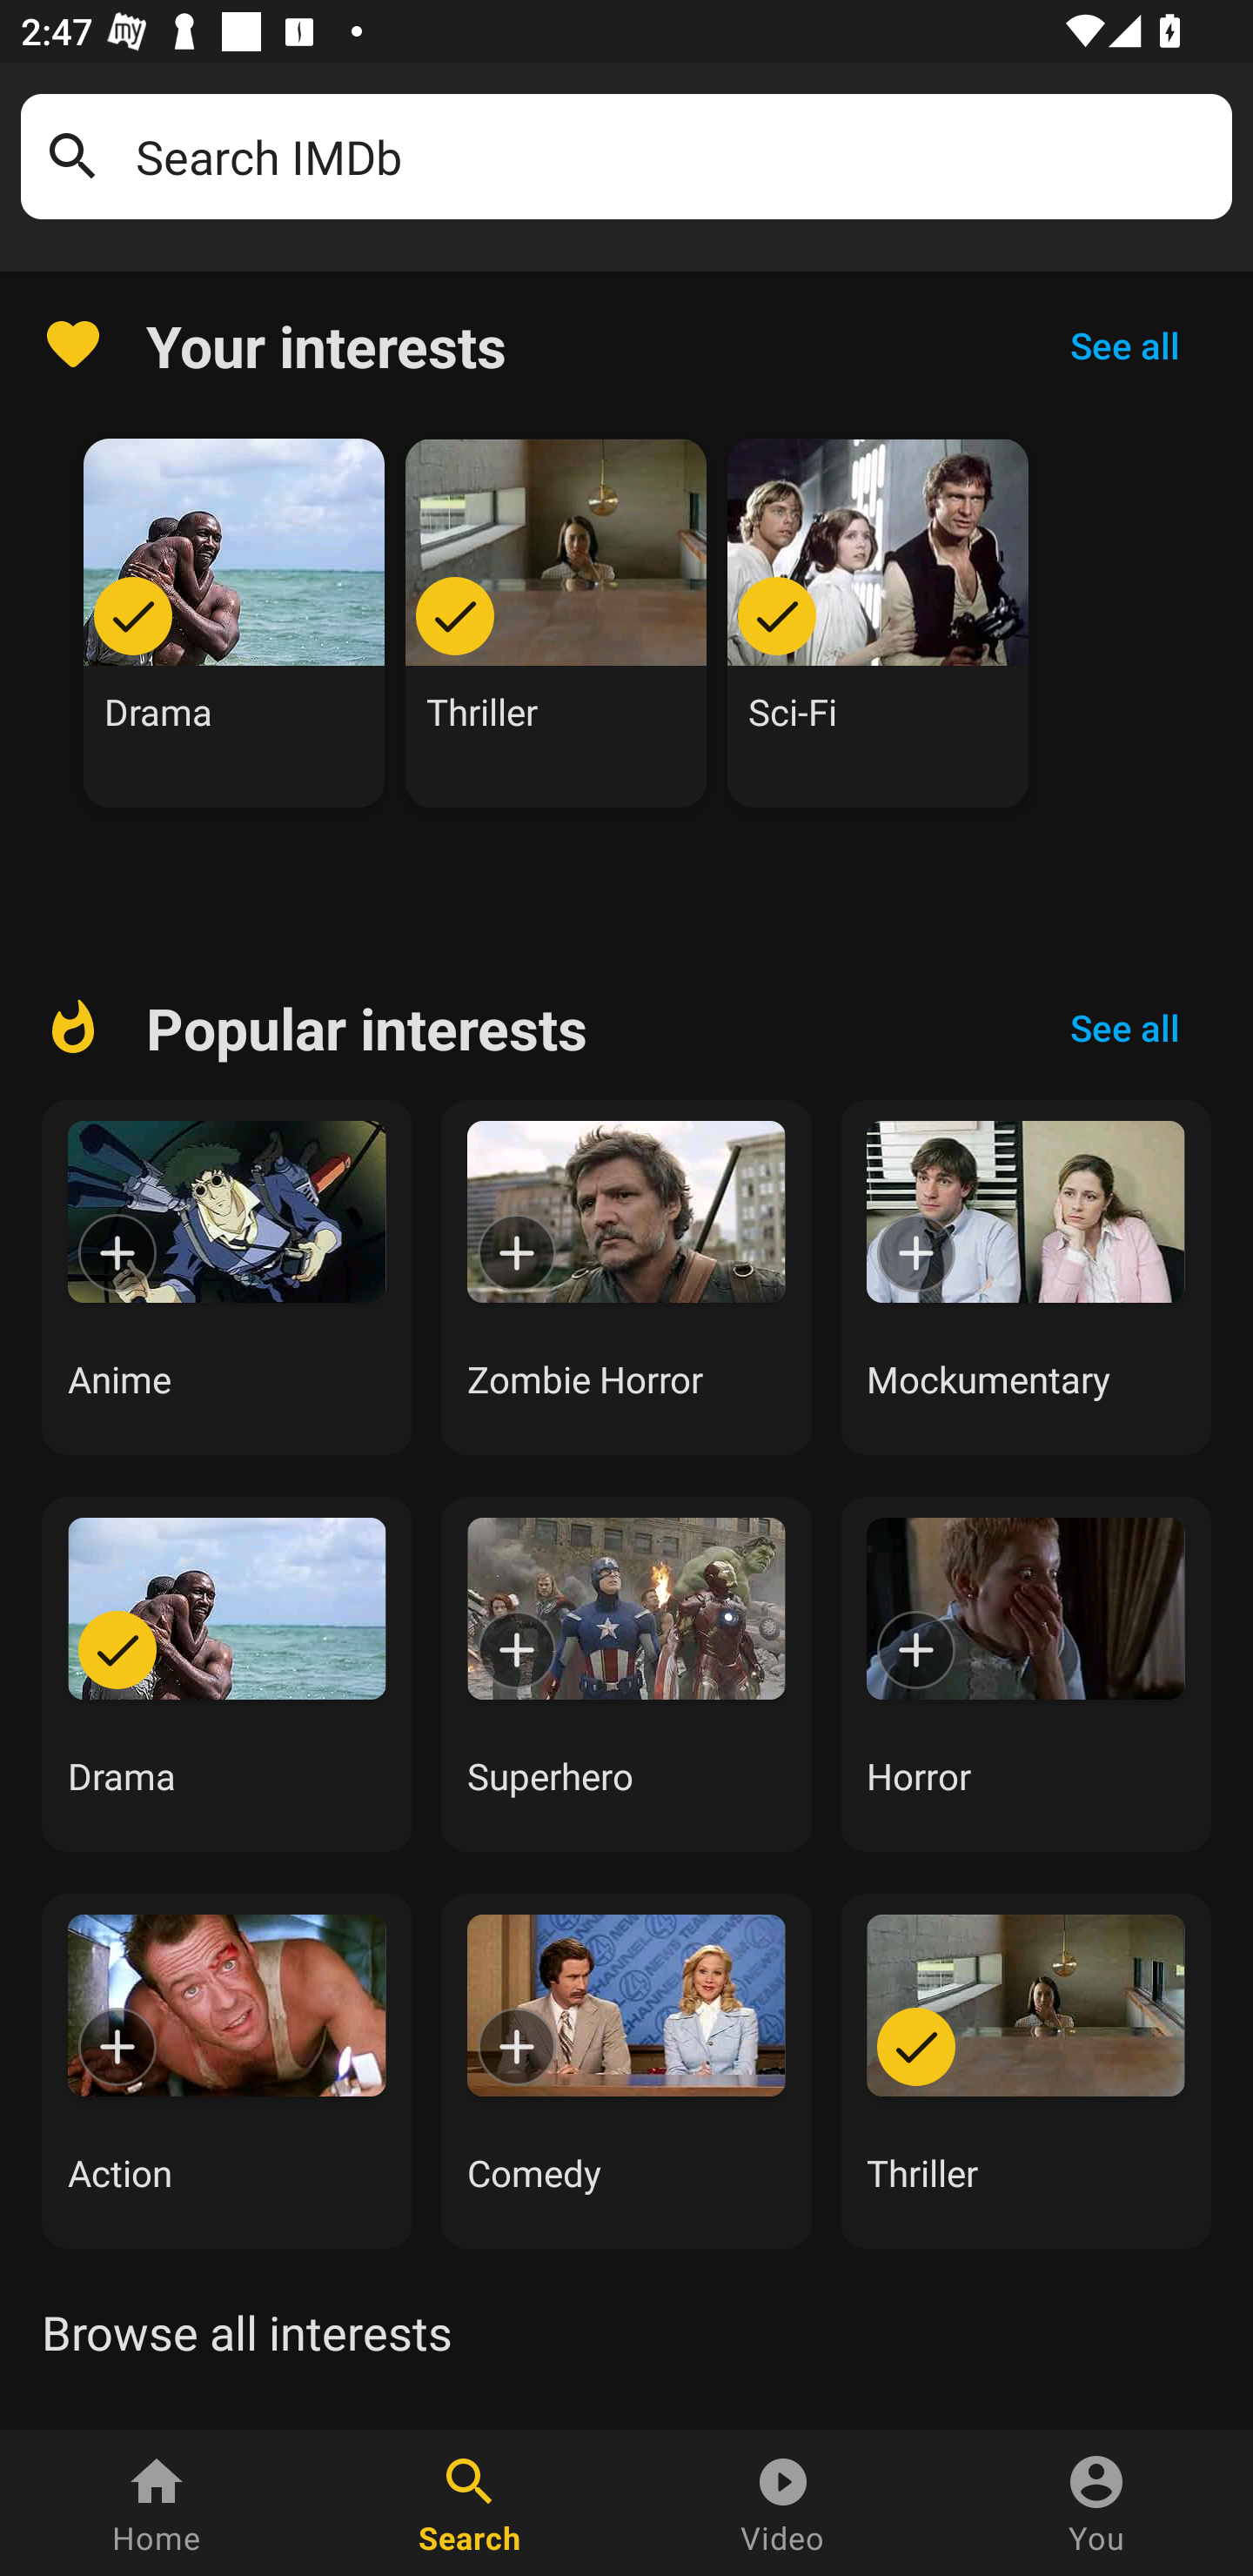 This screenshot has width=1253, height=2576. I want to click on Thriller, so click(556, 623).